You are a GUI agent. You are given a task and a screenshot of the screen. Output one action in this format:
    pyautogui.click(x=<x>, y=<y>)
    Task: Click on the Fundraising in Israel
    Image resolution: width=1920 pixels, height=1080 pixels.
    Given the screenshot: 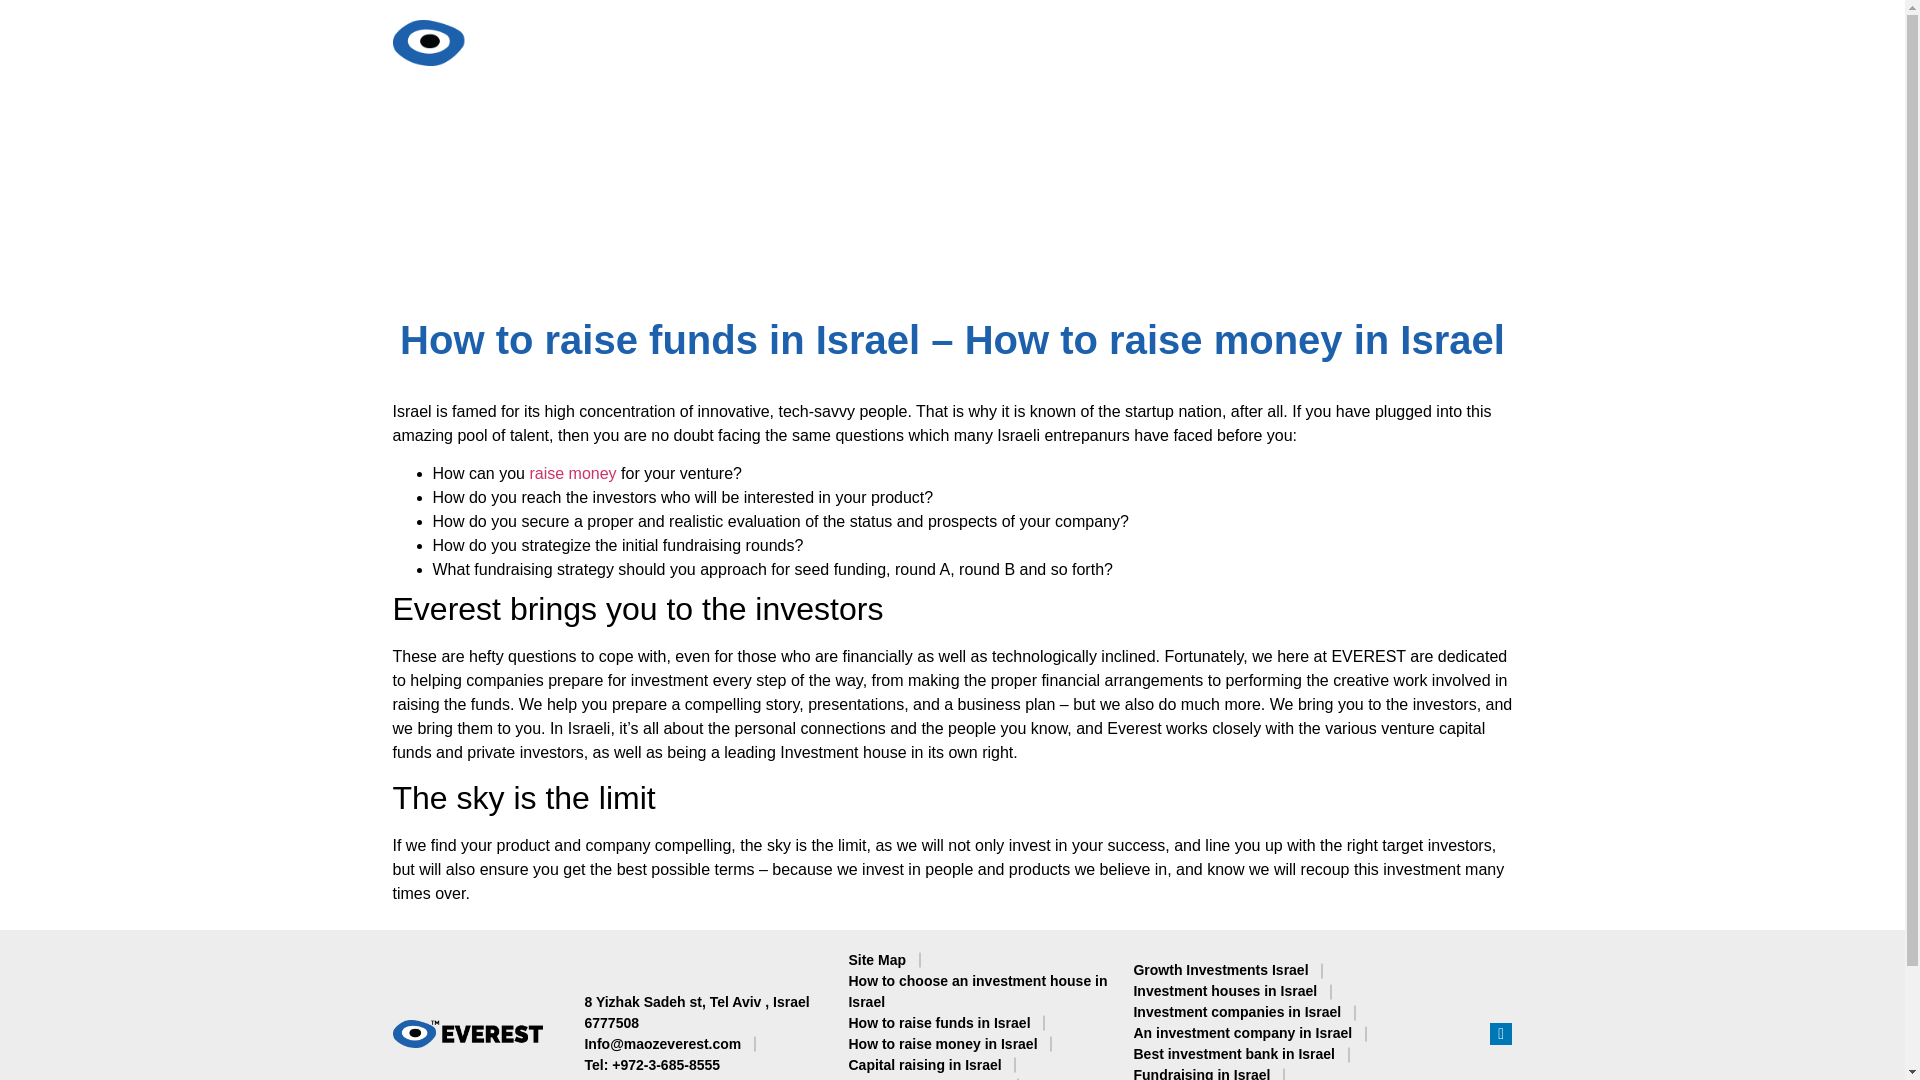 What is the action you would take?
    pyautogui.click(x=1200, y=1072)
    